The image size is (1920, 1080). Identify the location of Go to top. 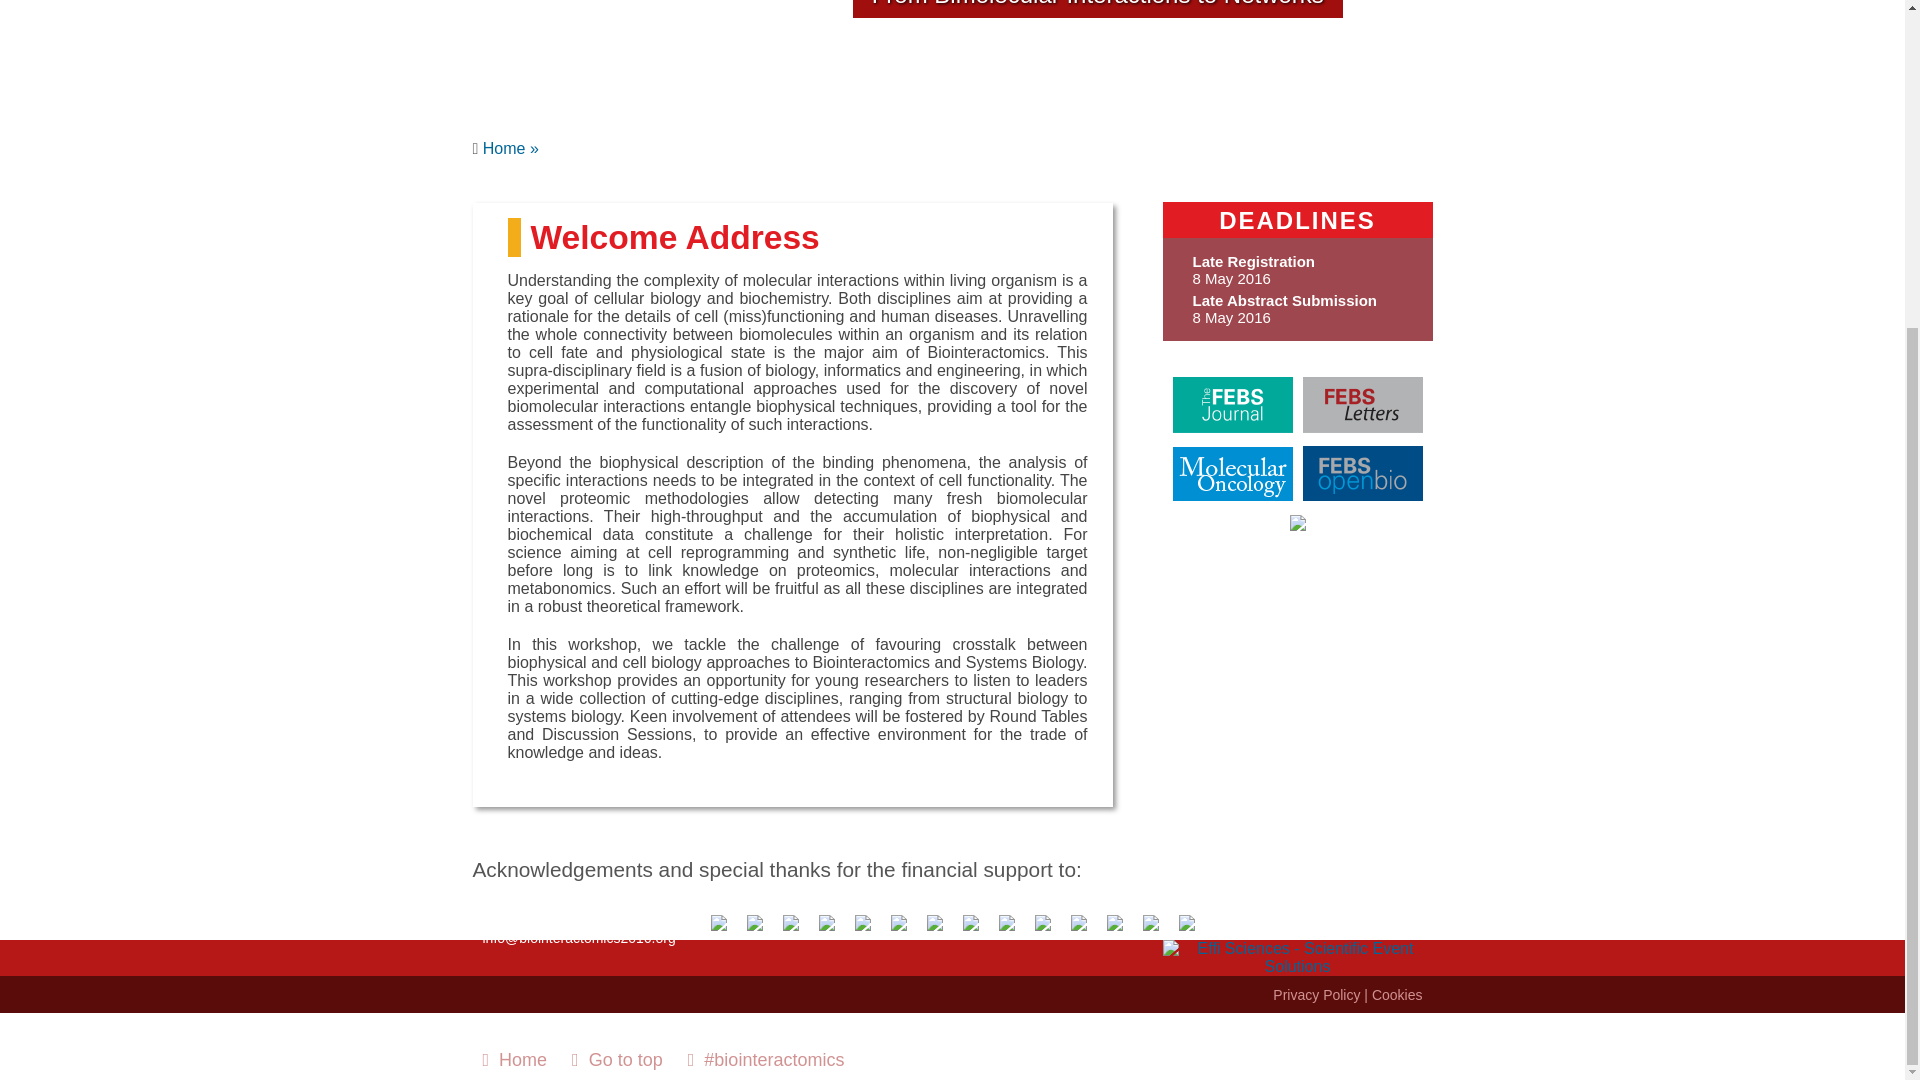
(618, 1060).